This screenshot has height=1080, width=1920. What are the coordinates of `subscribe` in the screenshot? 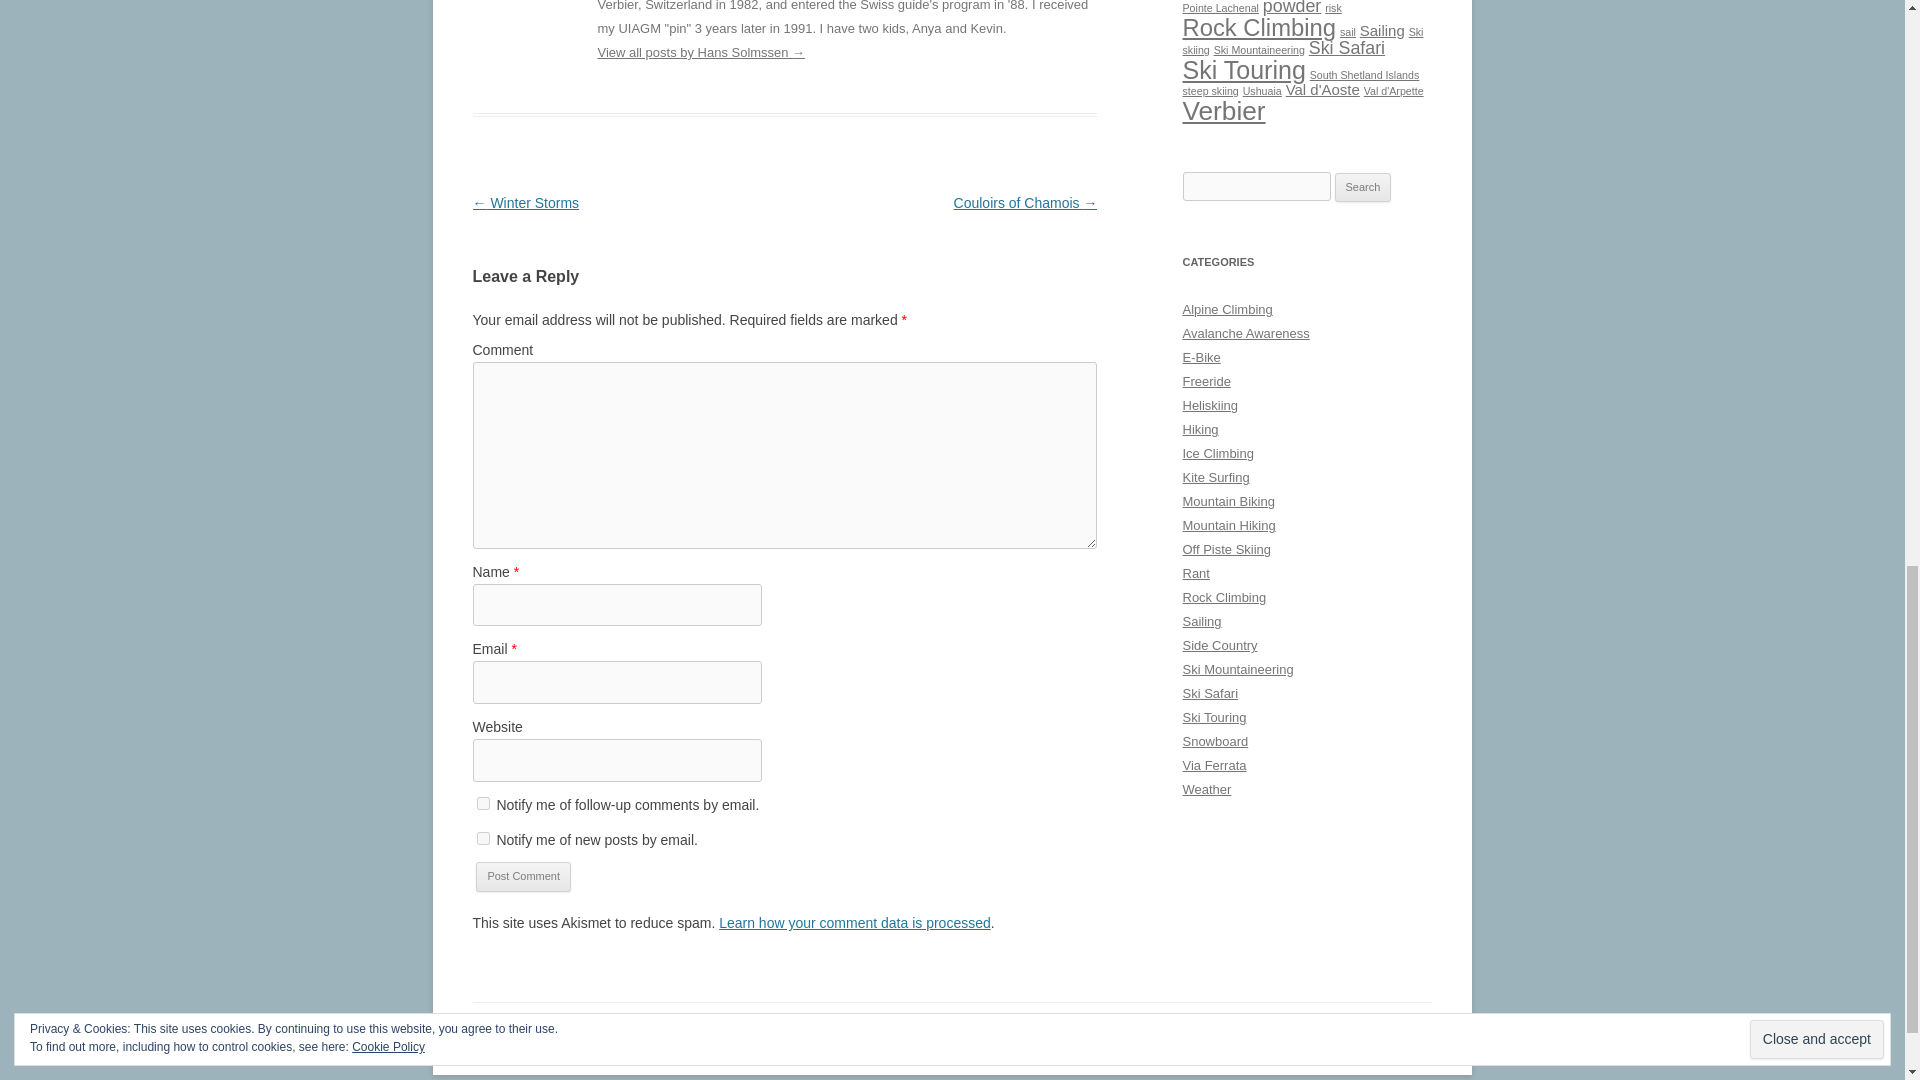 It's located at (482, 804).